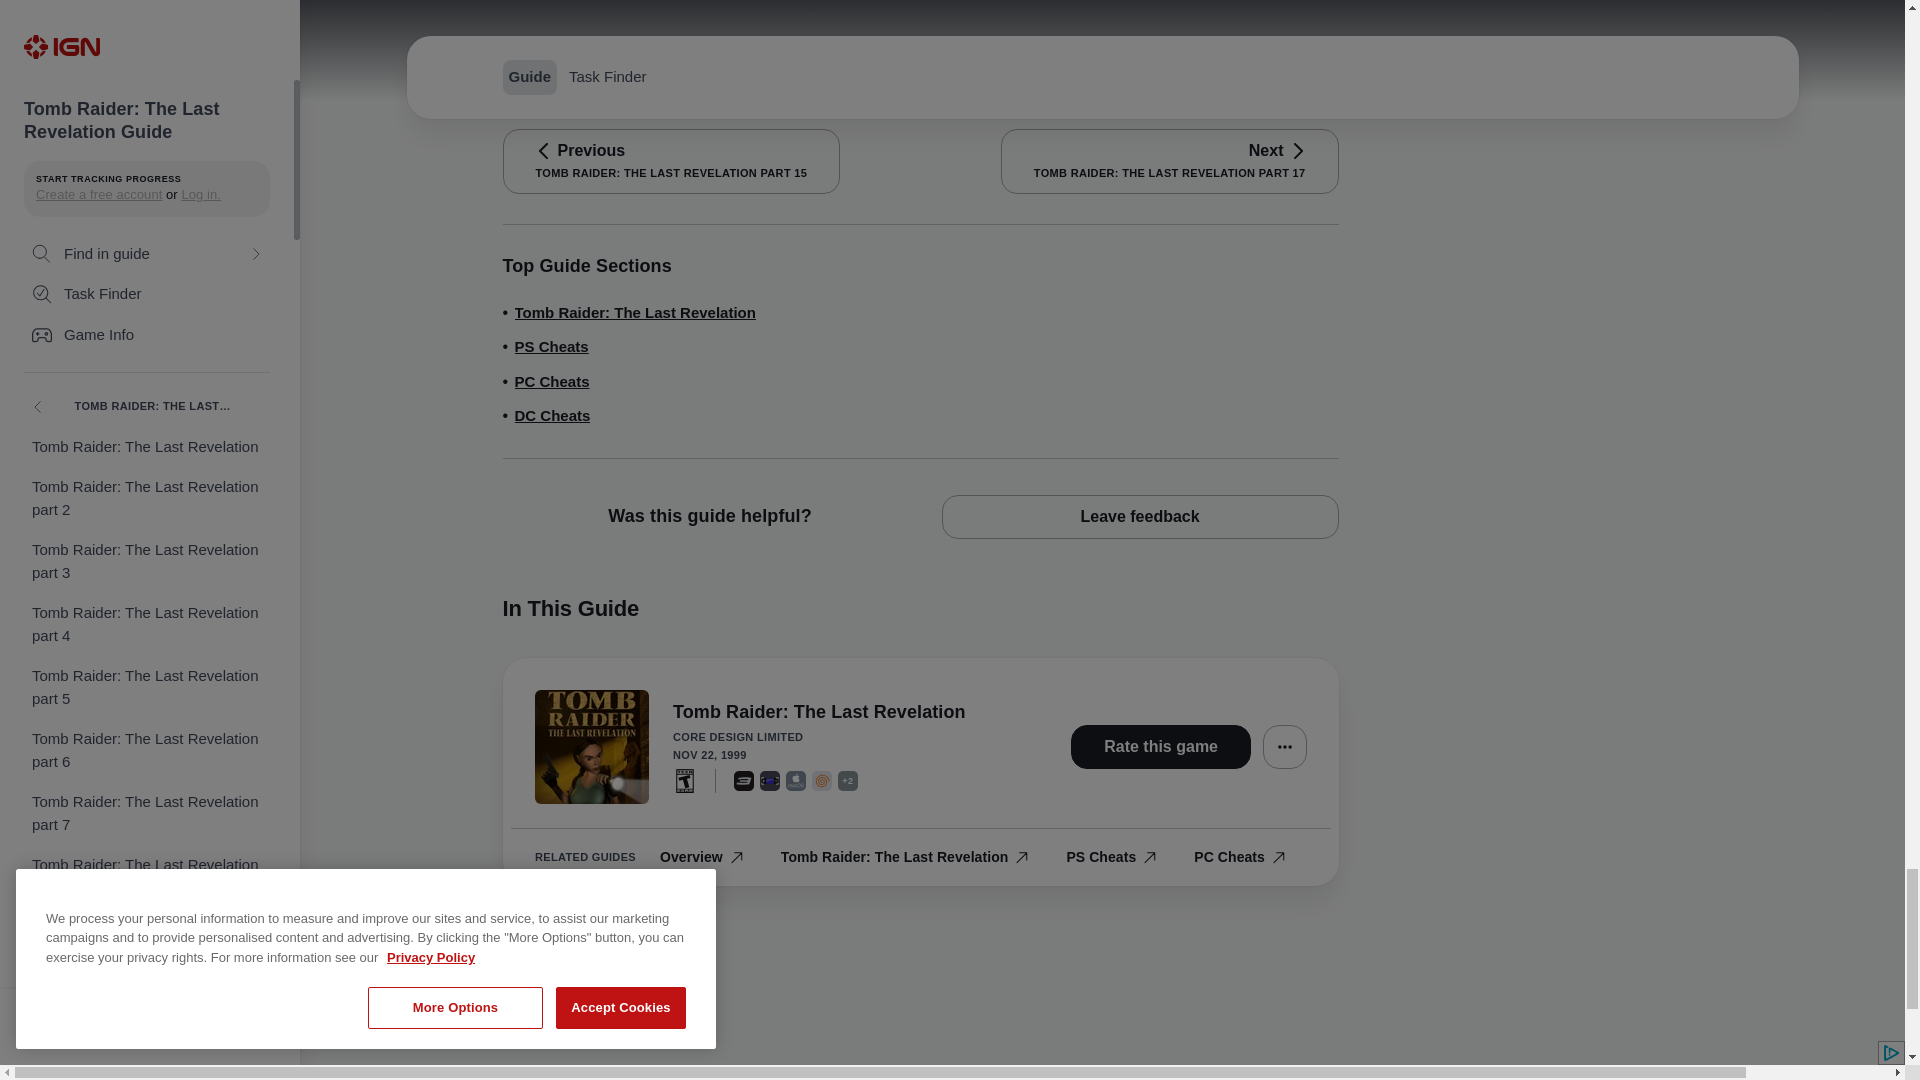 Image resolution: width=1920 pixels, height=1080 pixels. I want to click on Macintosh, so click(796, 780).